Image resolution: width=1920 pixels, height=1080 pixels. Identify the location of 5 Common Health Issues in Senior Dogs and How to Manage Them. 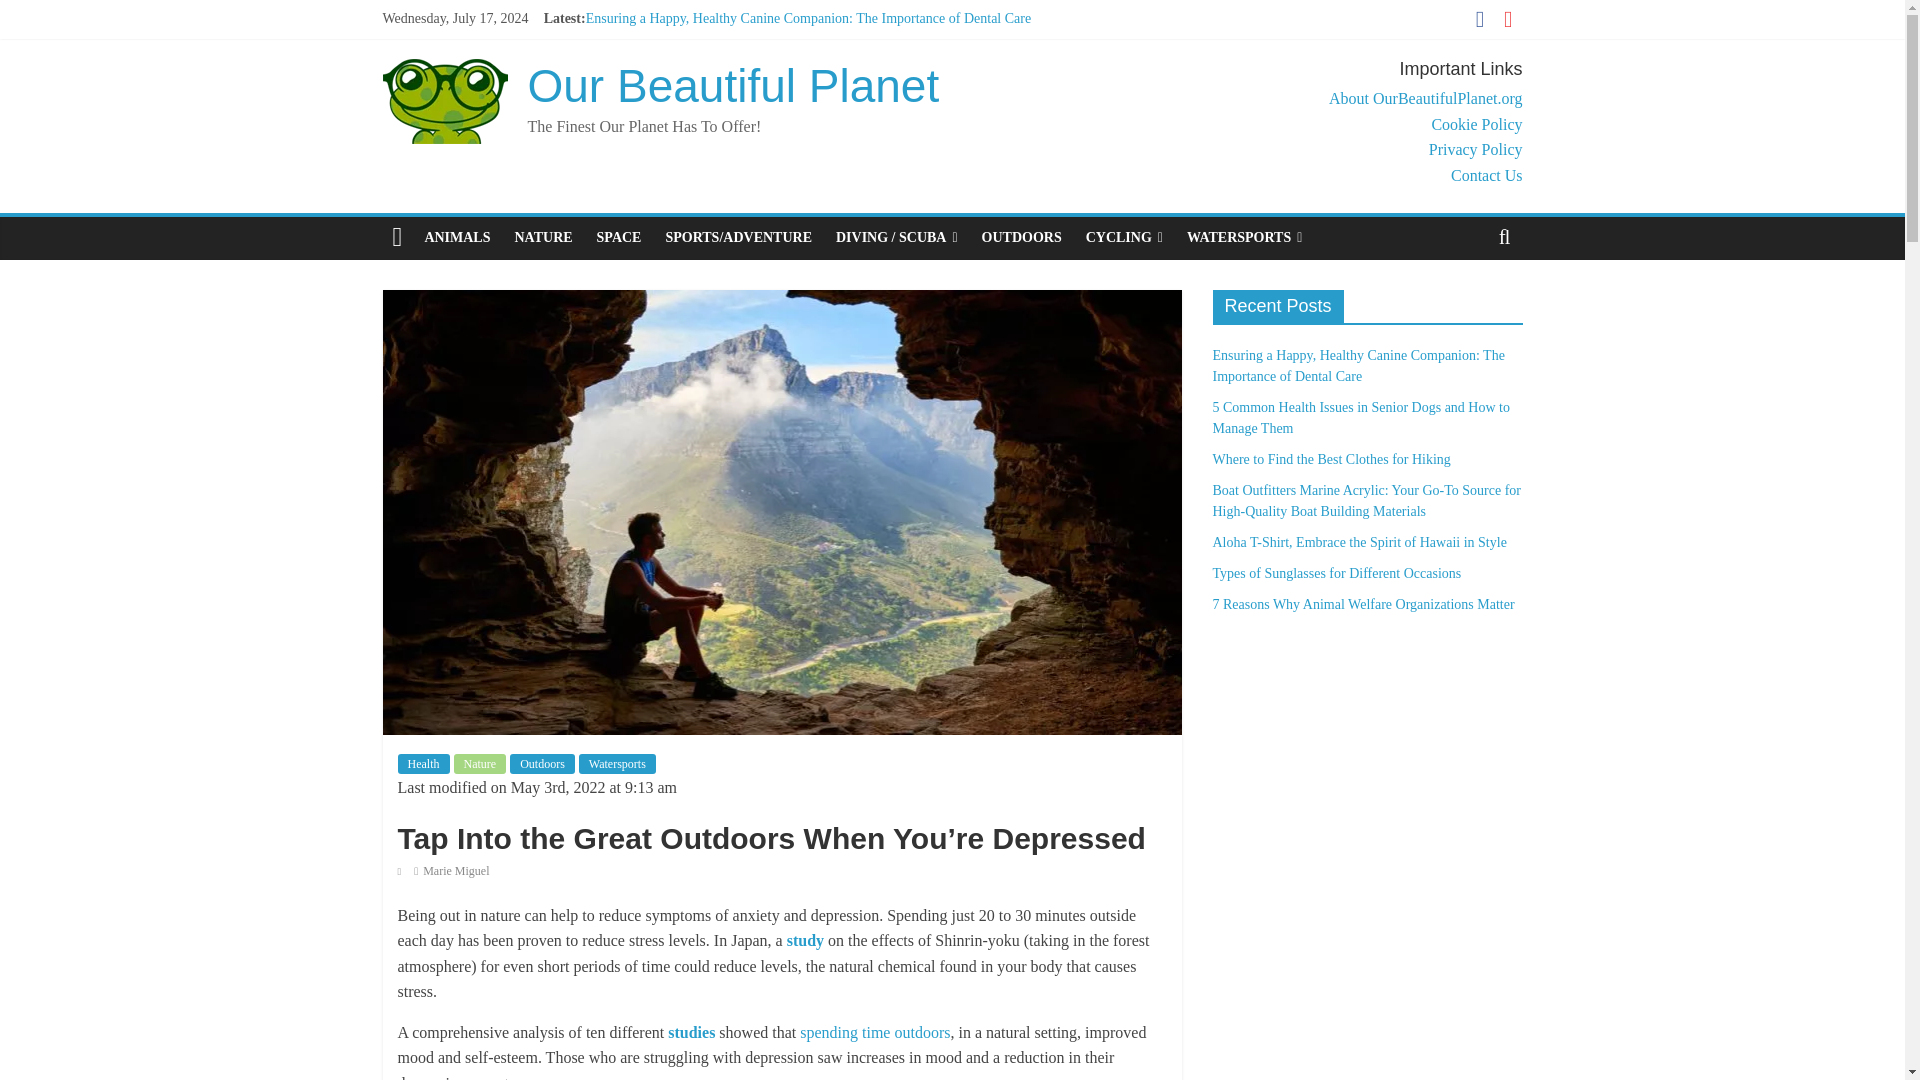
(776, 40).